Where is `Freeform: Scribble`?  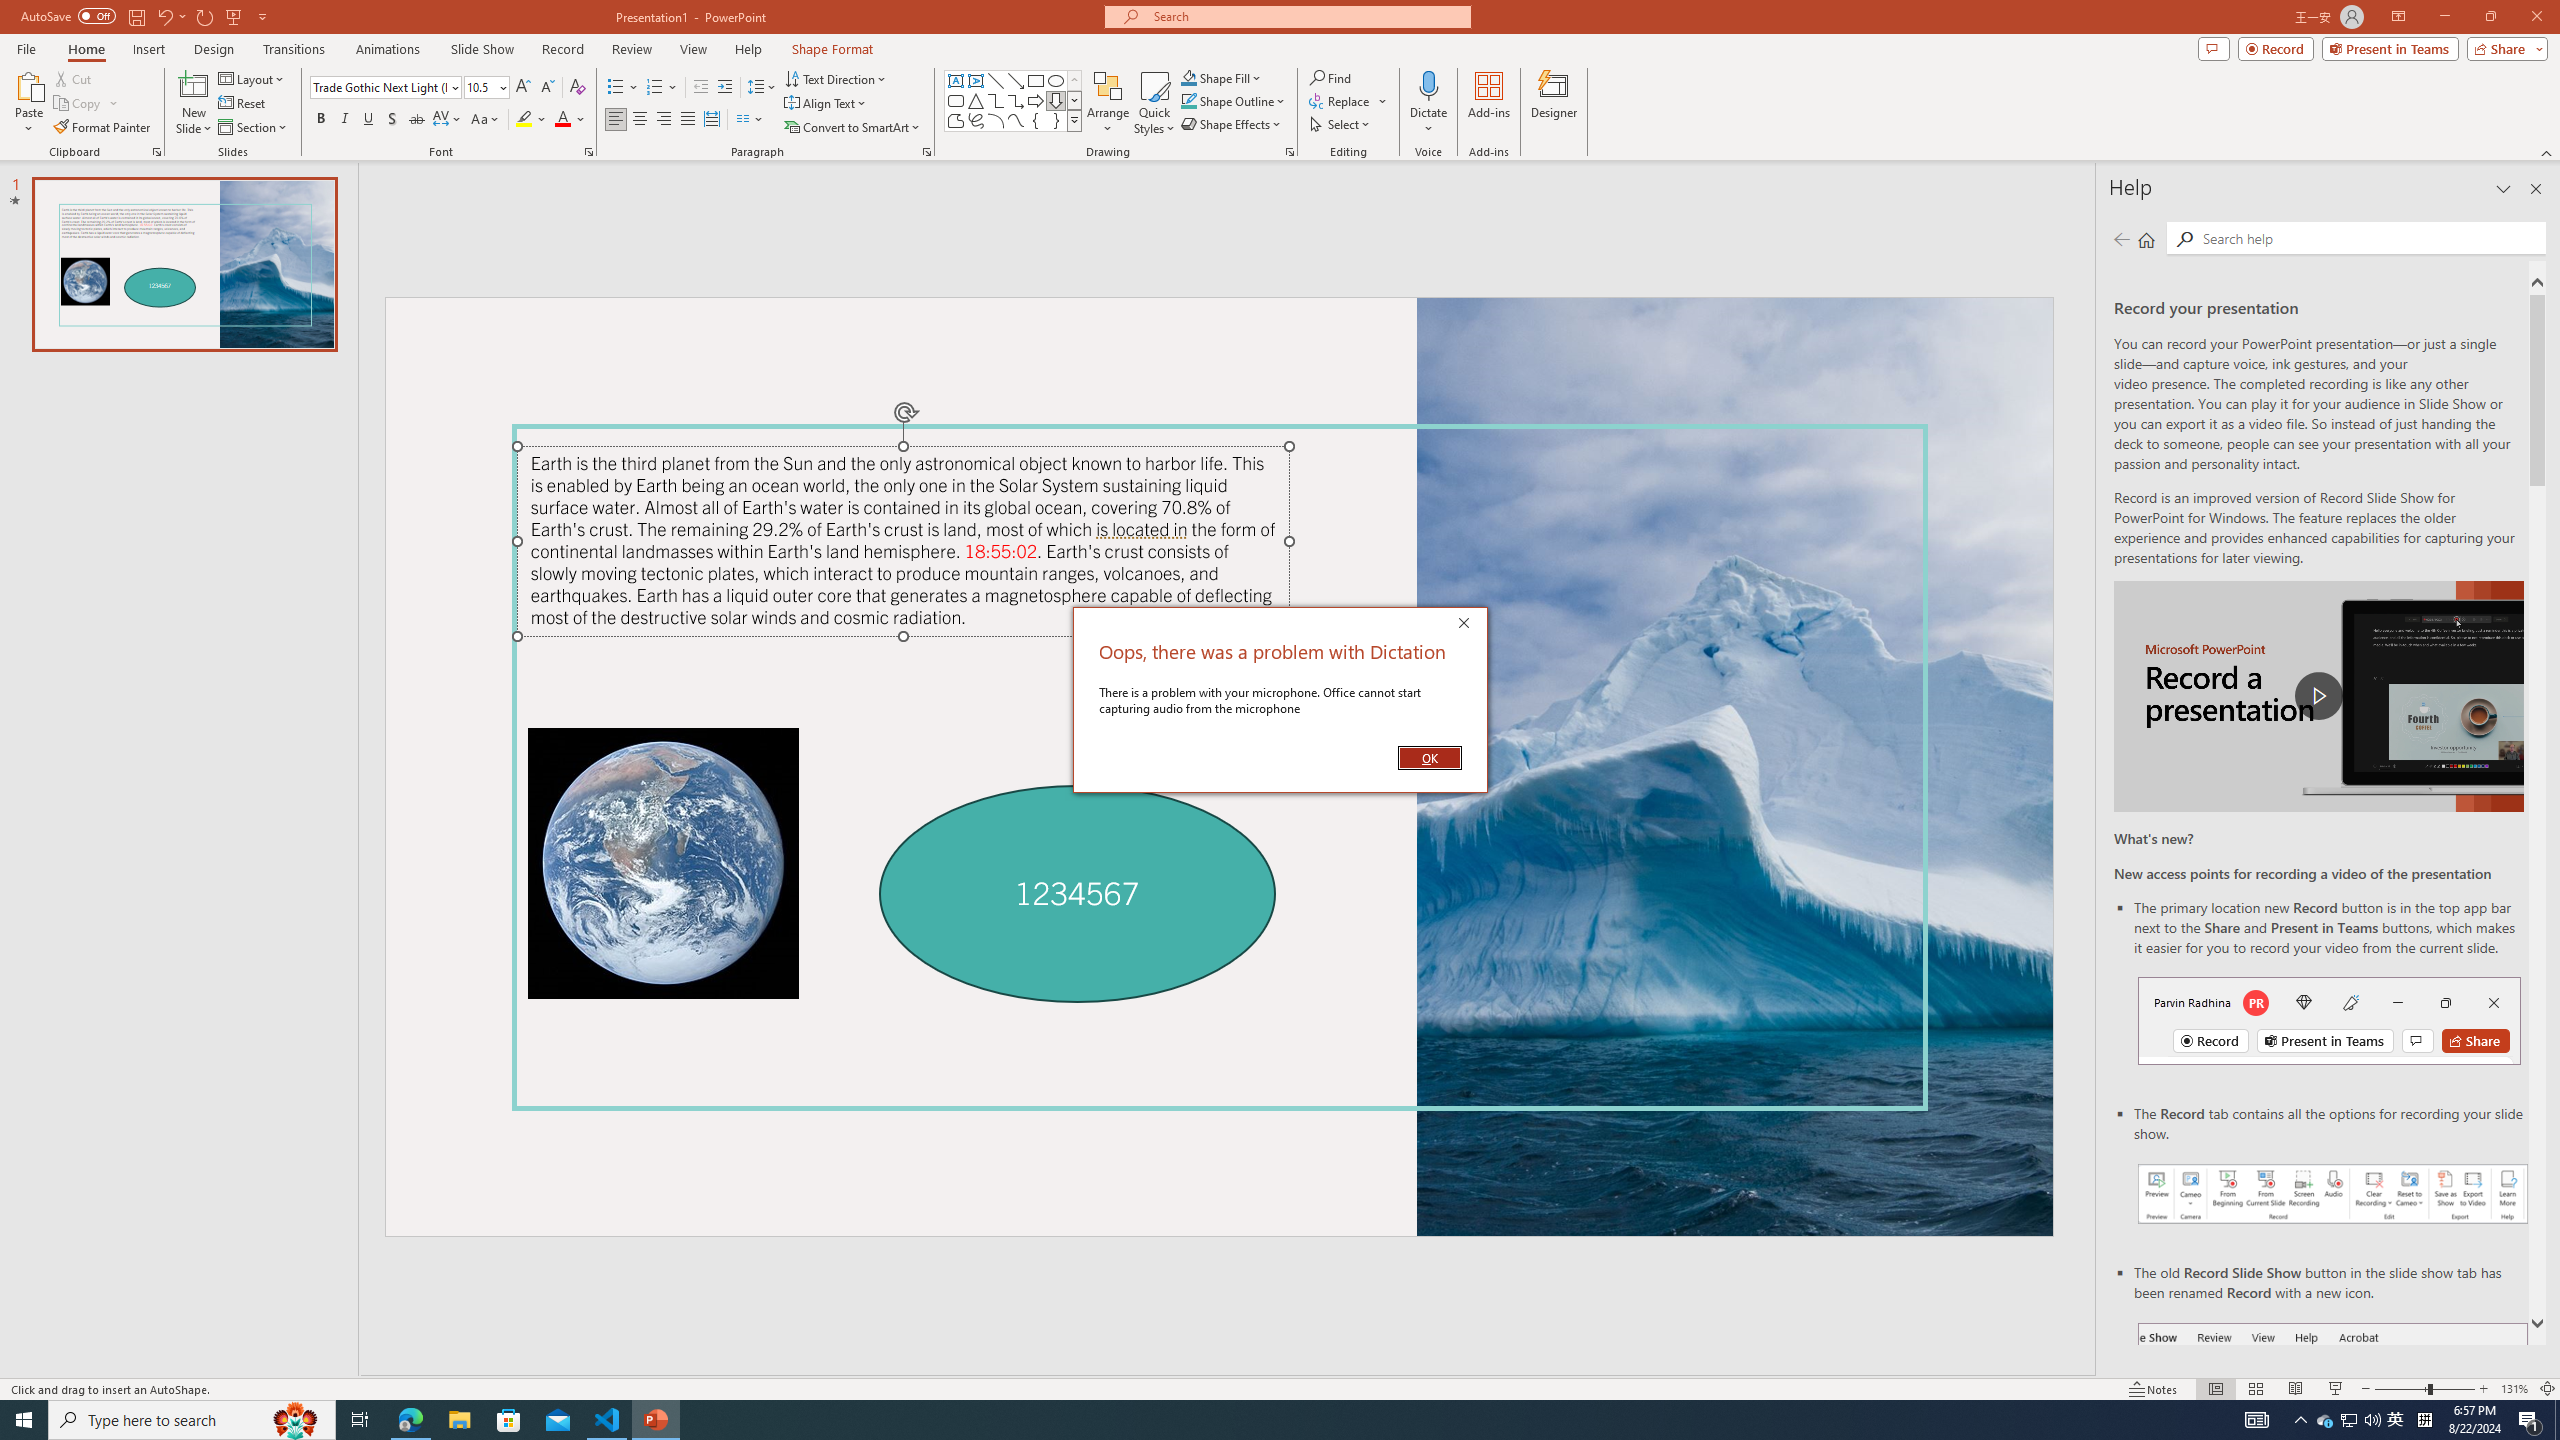
Freeform: Scribble is located at coordinates (975, 120).